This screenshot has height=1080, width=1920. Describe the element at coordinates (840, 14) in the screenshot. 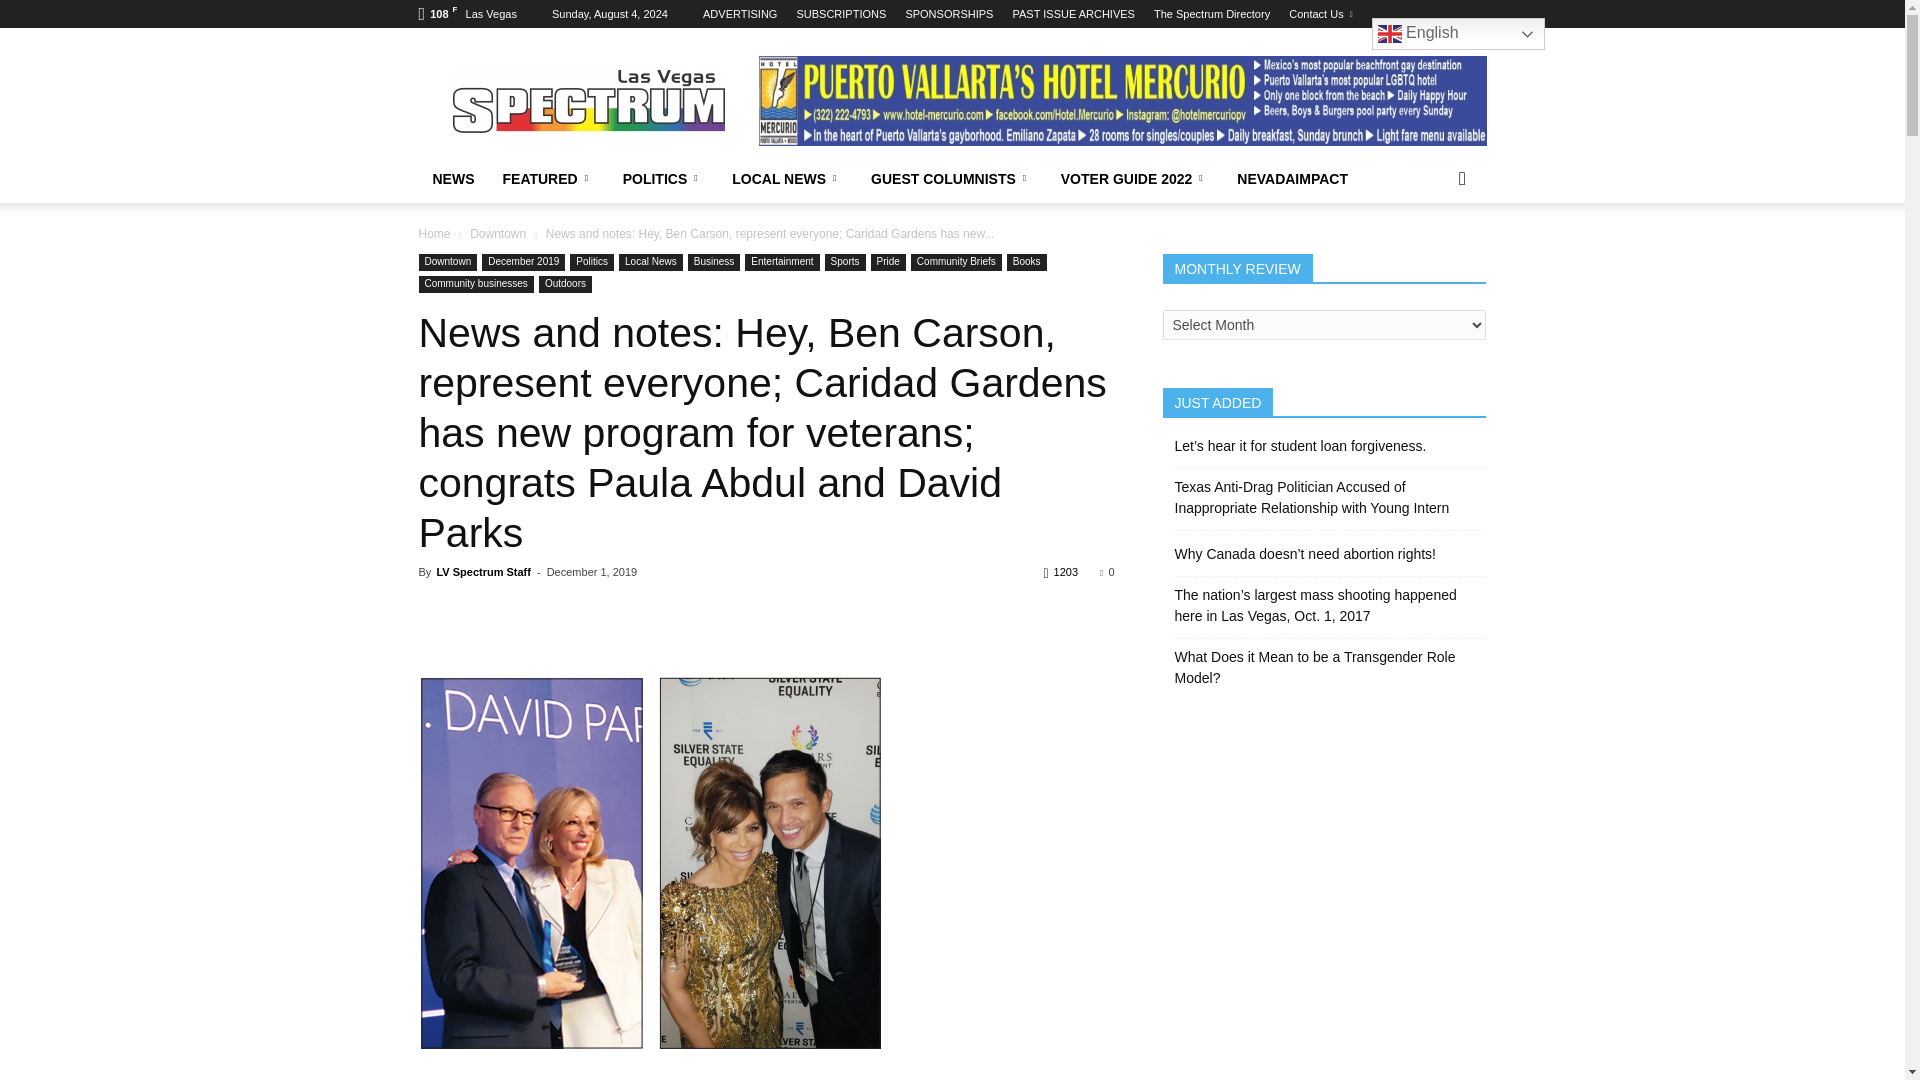

I see `SUBSCRIPTIONS` at that location.